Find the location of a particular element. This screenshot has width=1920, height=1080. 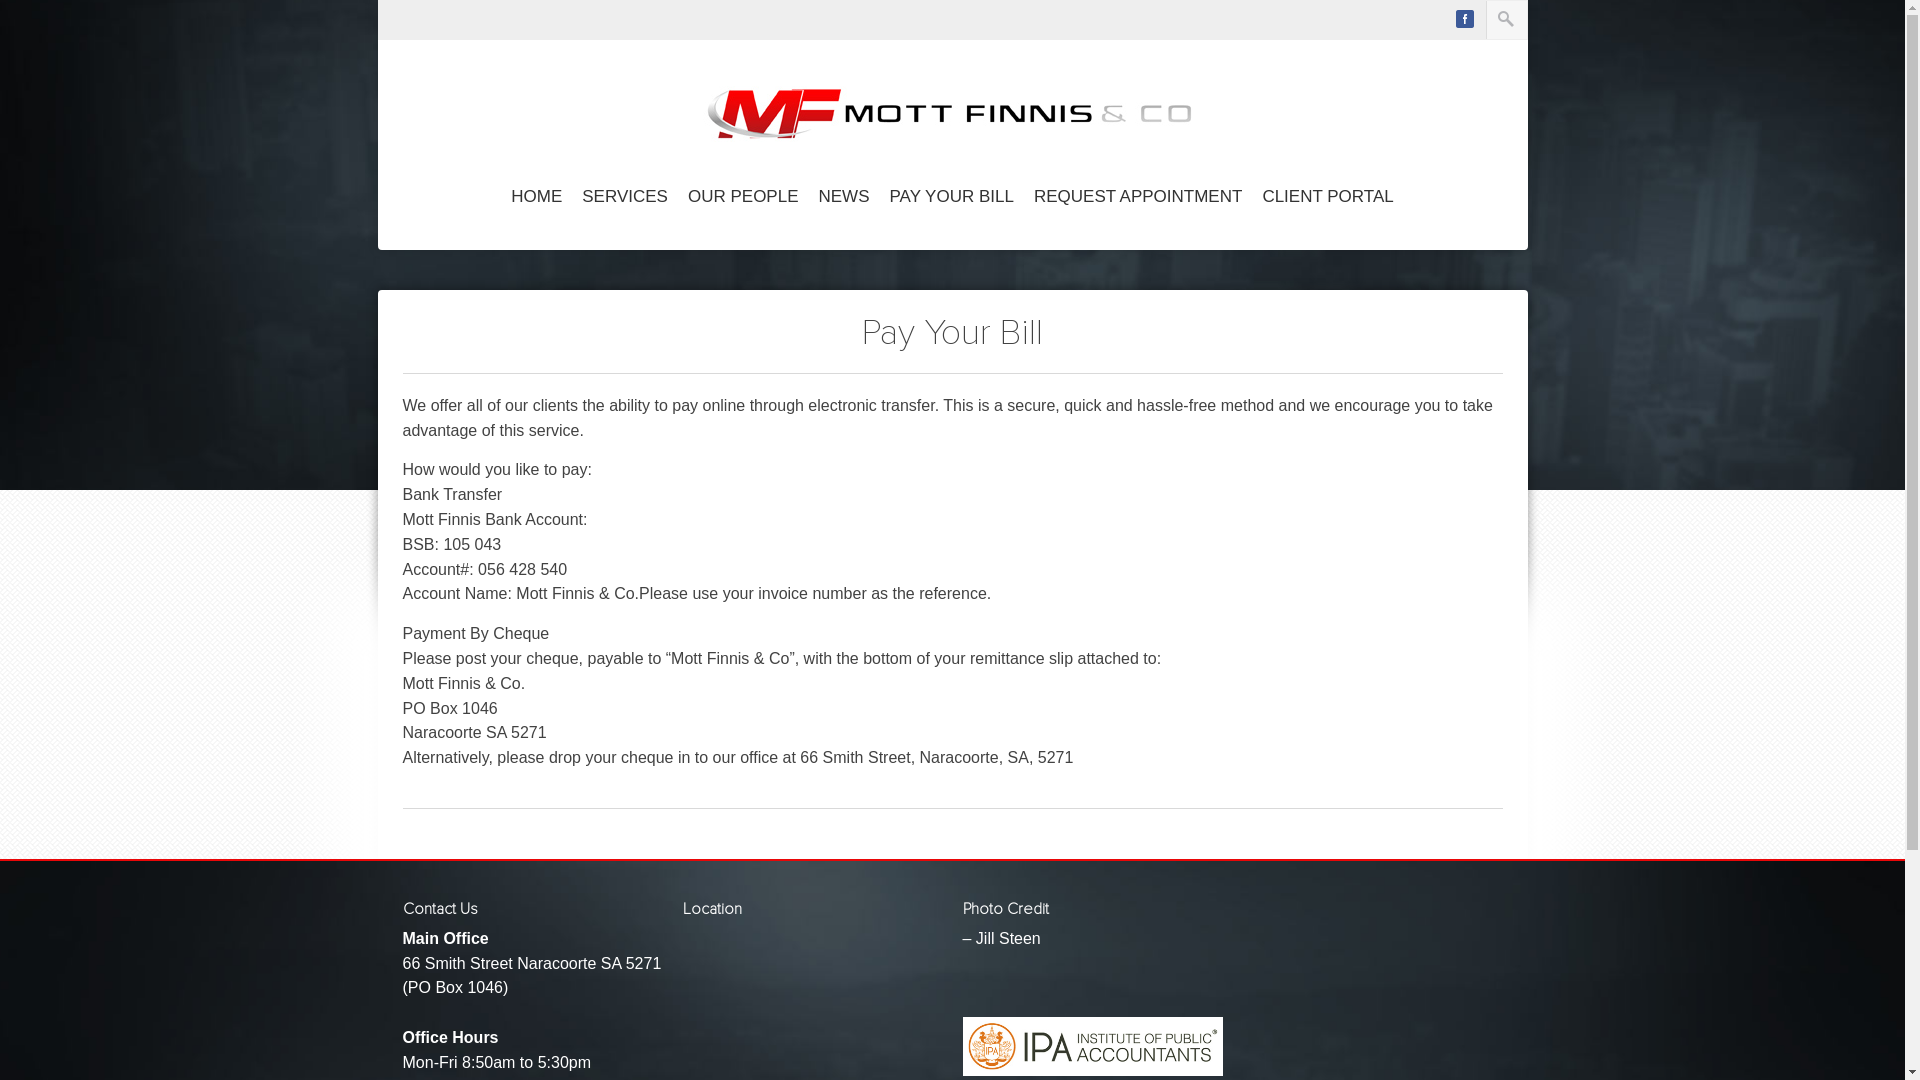

PAY YOUR BILL is located at coordinates (952, 198).